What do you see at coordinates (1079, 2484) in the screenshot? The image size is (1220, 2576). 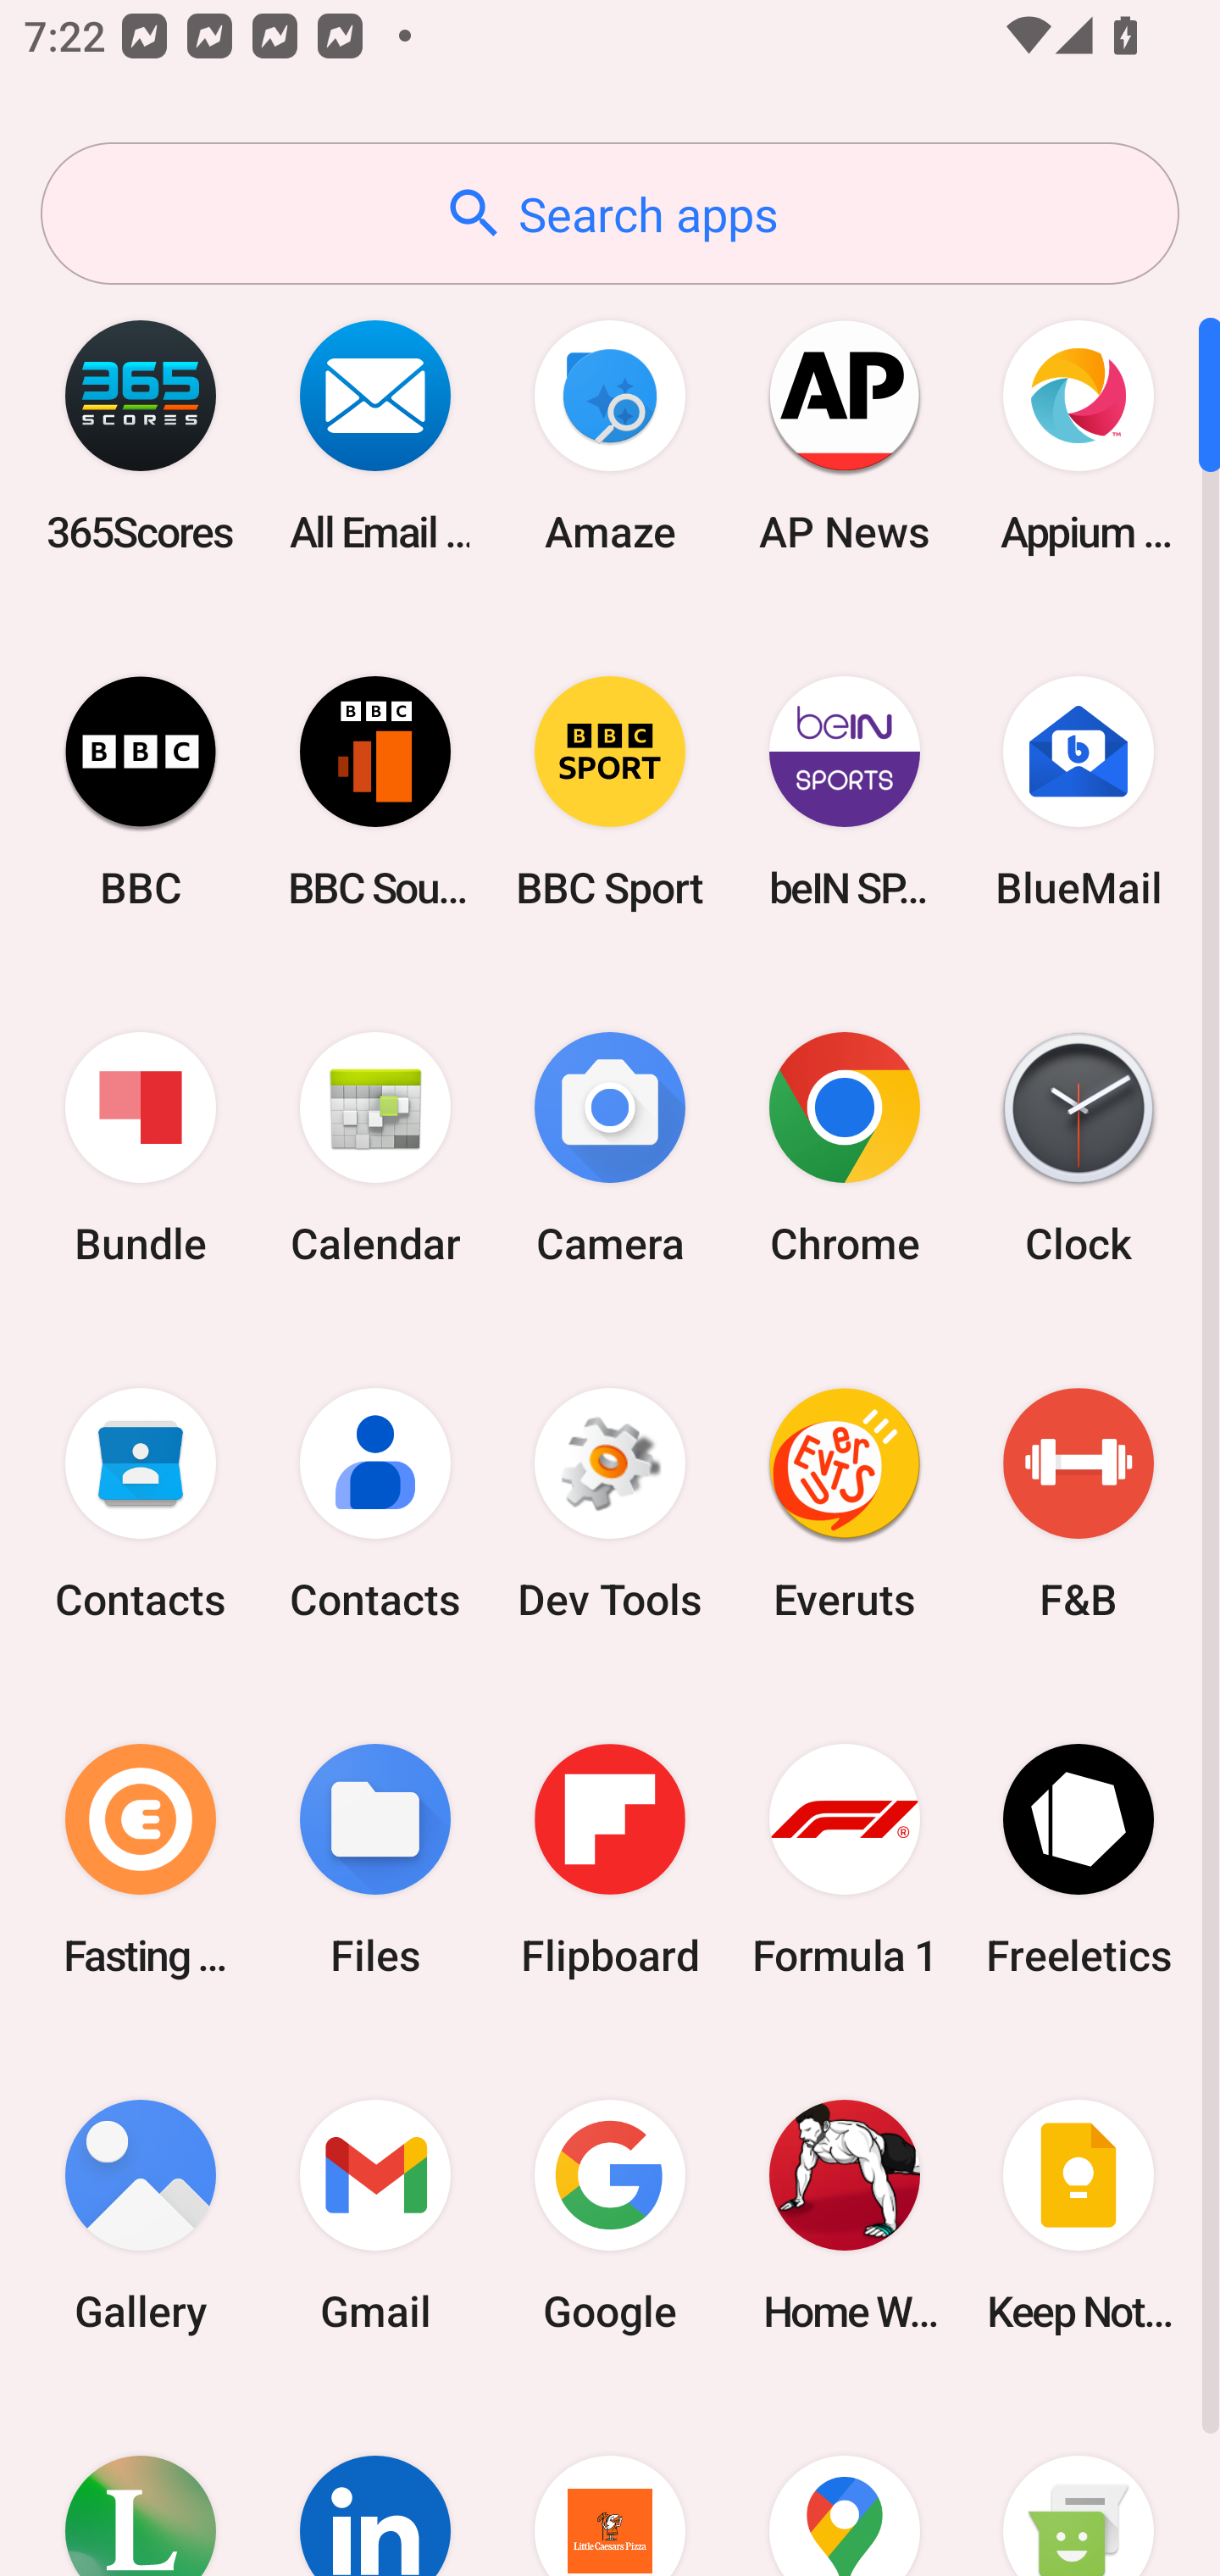 I see `Messaging` at bounding box center [1079, 2484].